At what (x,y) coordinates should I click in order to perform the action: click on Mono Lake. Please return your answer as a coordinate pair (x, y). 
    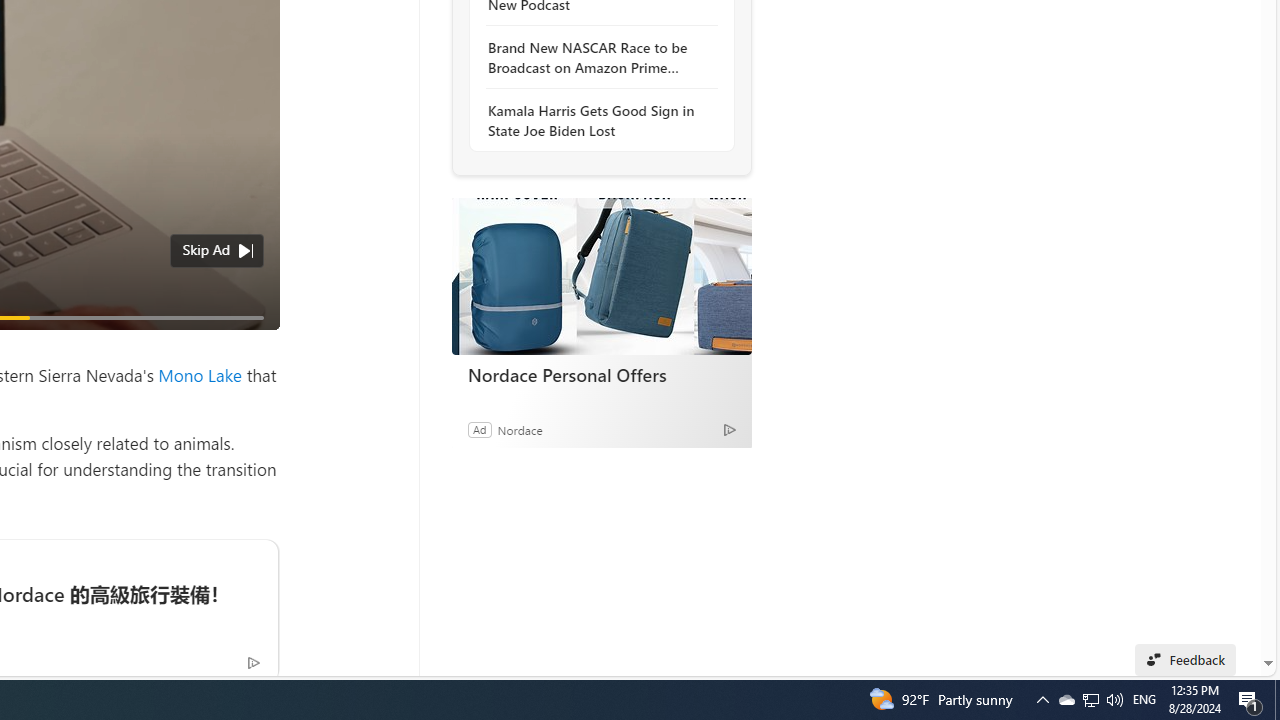
    Looking at the image, I should click on (200, 374).